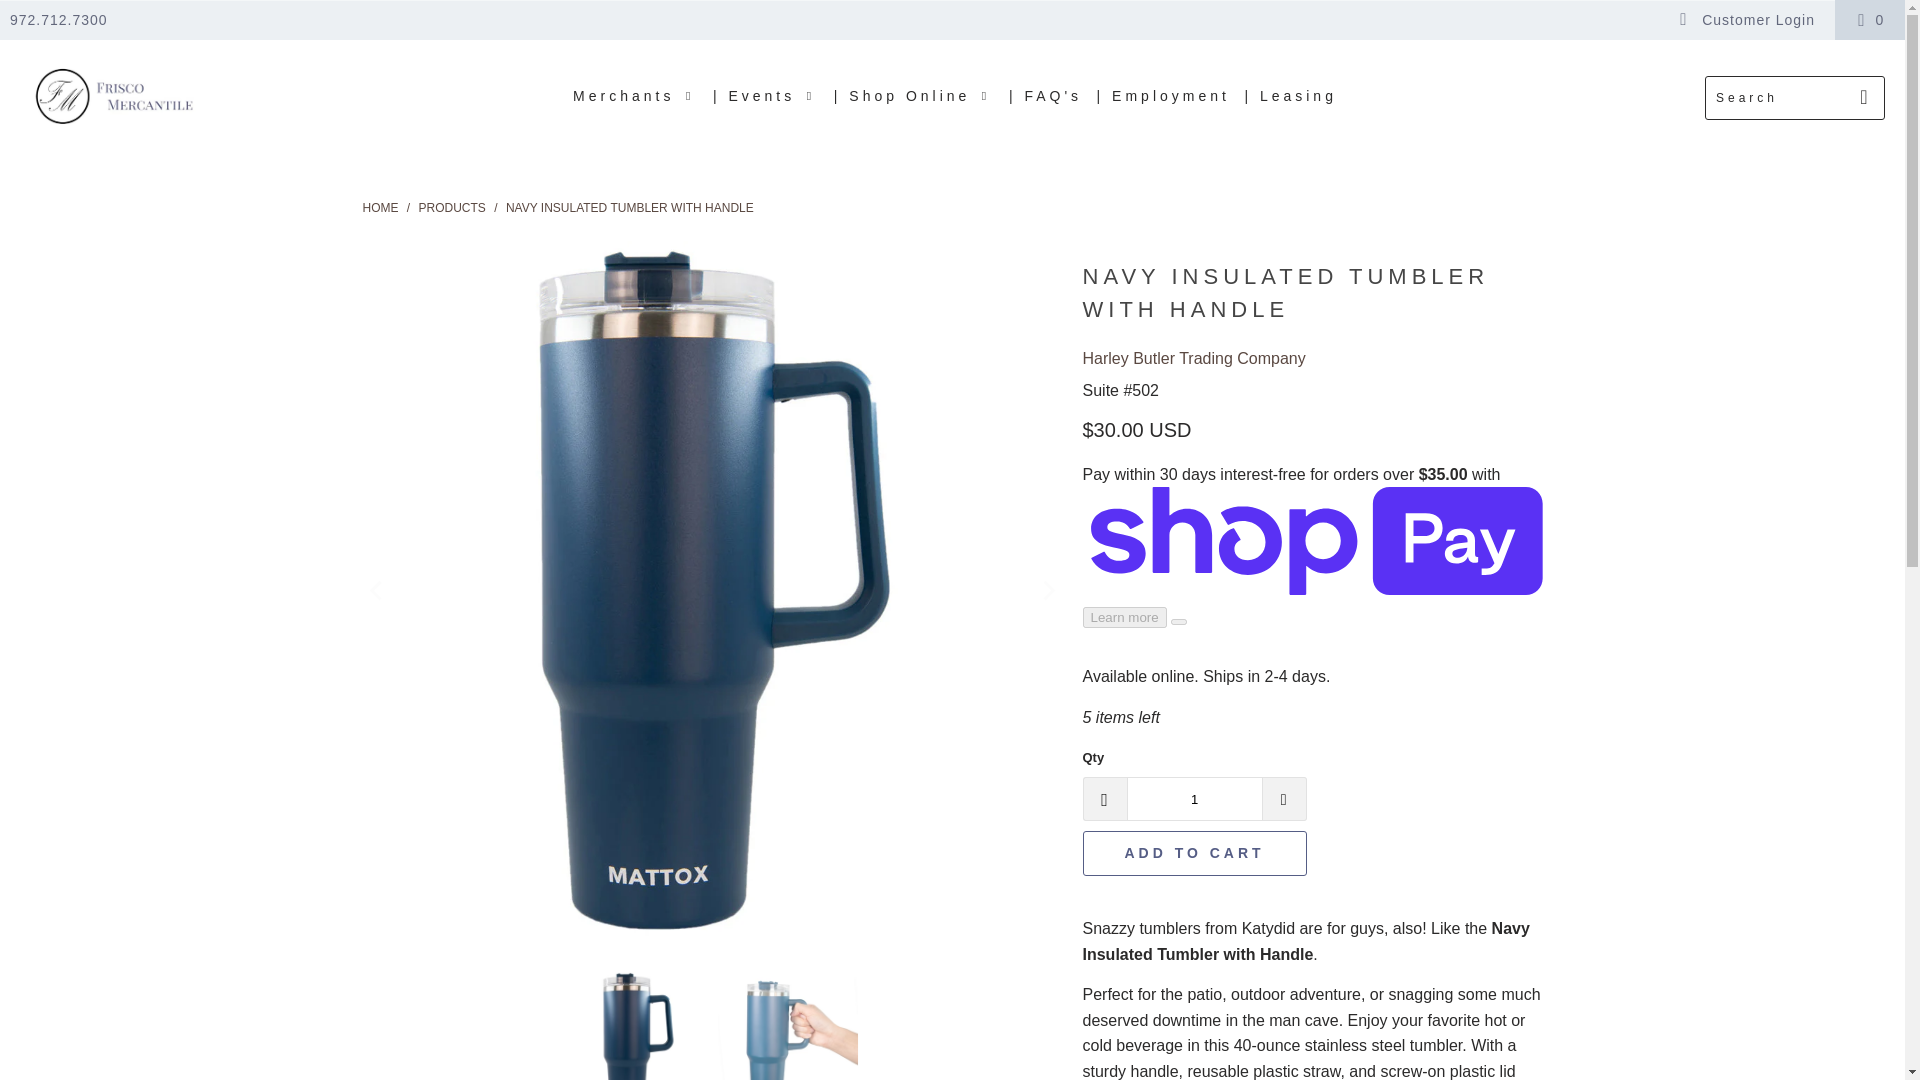 The image size is (1920, 1080). Describe the element at coordinates (1746, 20) in the screenshot. I see `My Account ` at that location.